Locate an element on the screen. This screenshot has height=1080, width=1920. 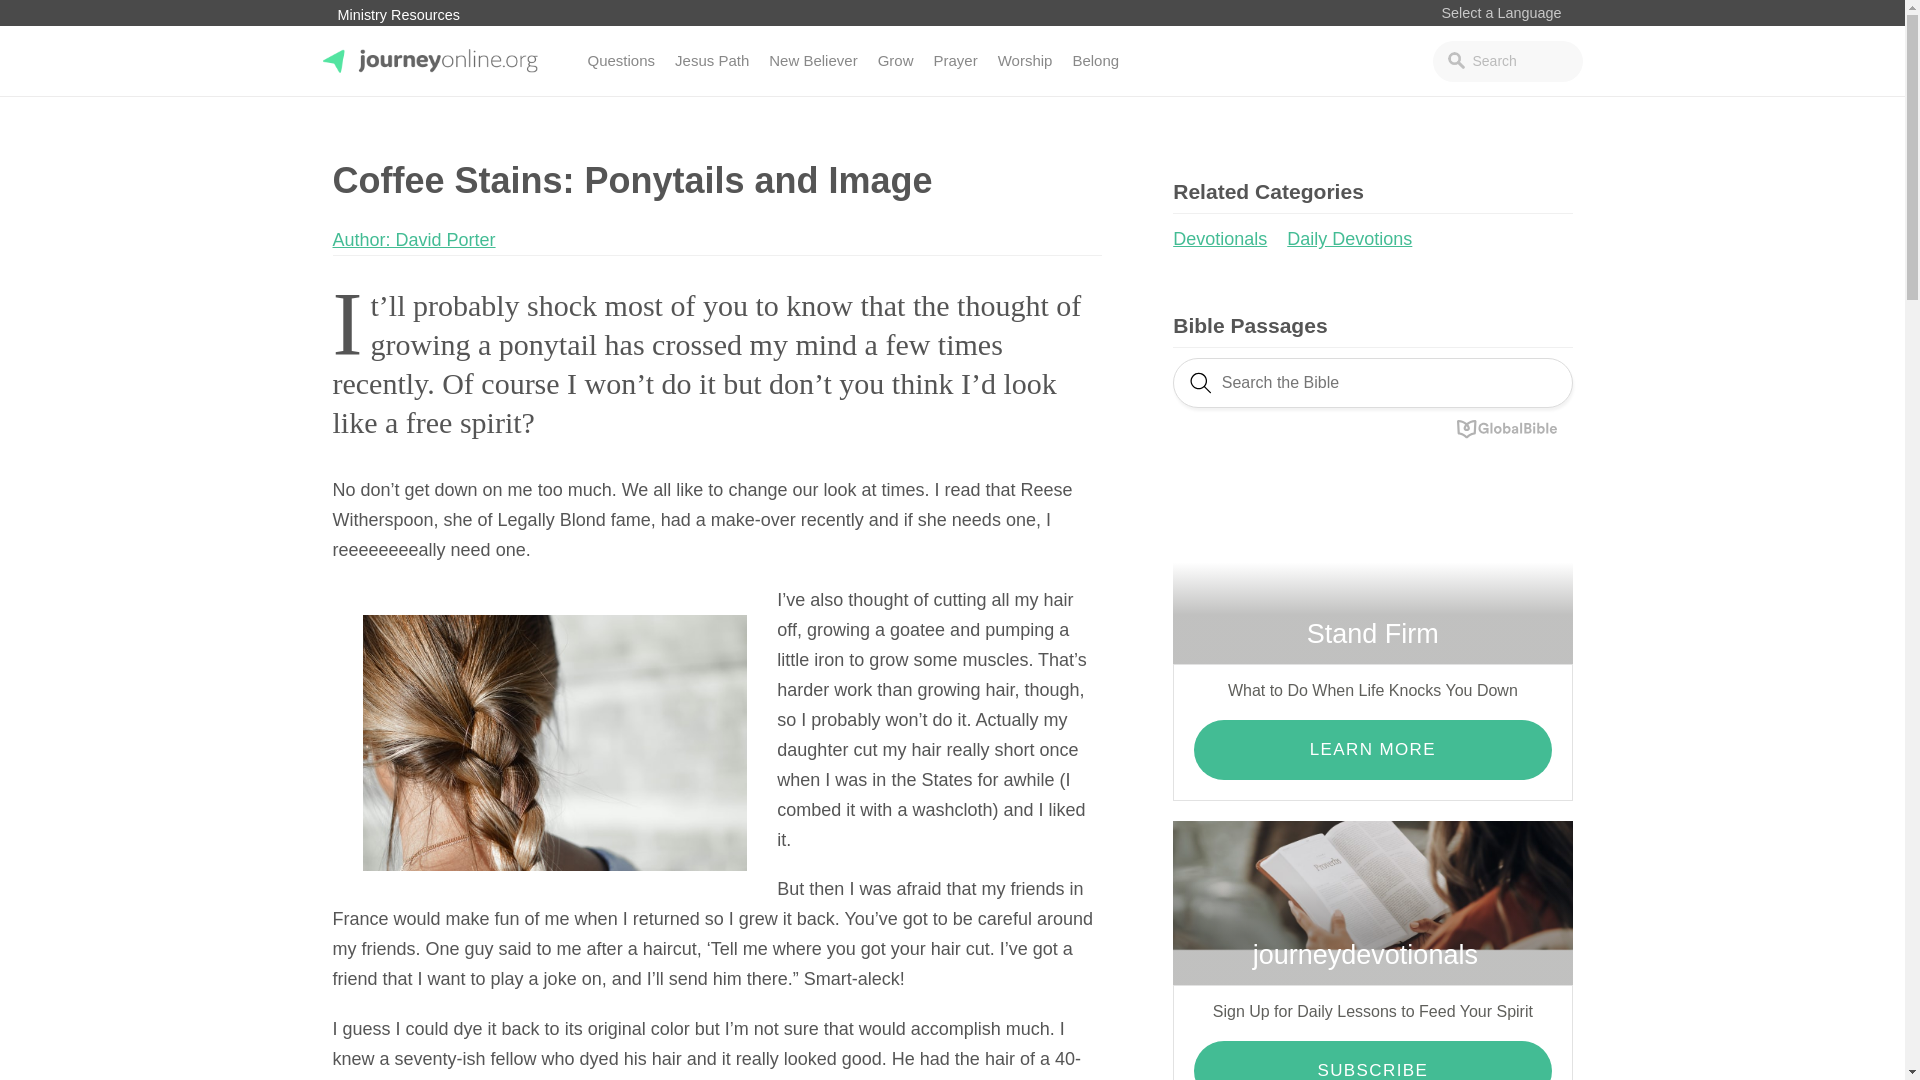
Questions is located at coordinates (622, 60).